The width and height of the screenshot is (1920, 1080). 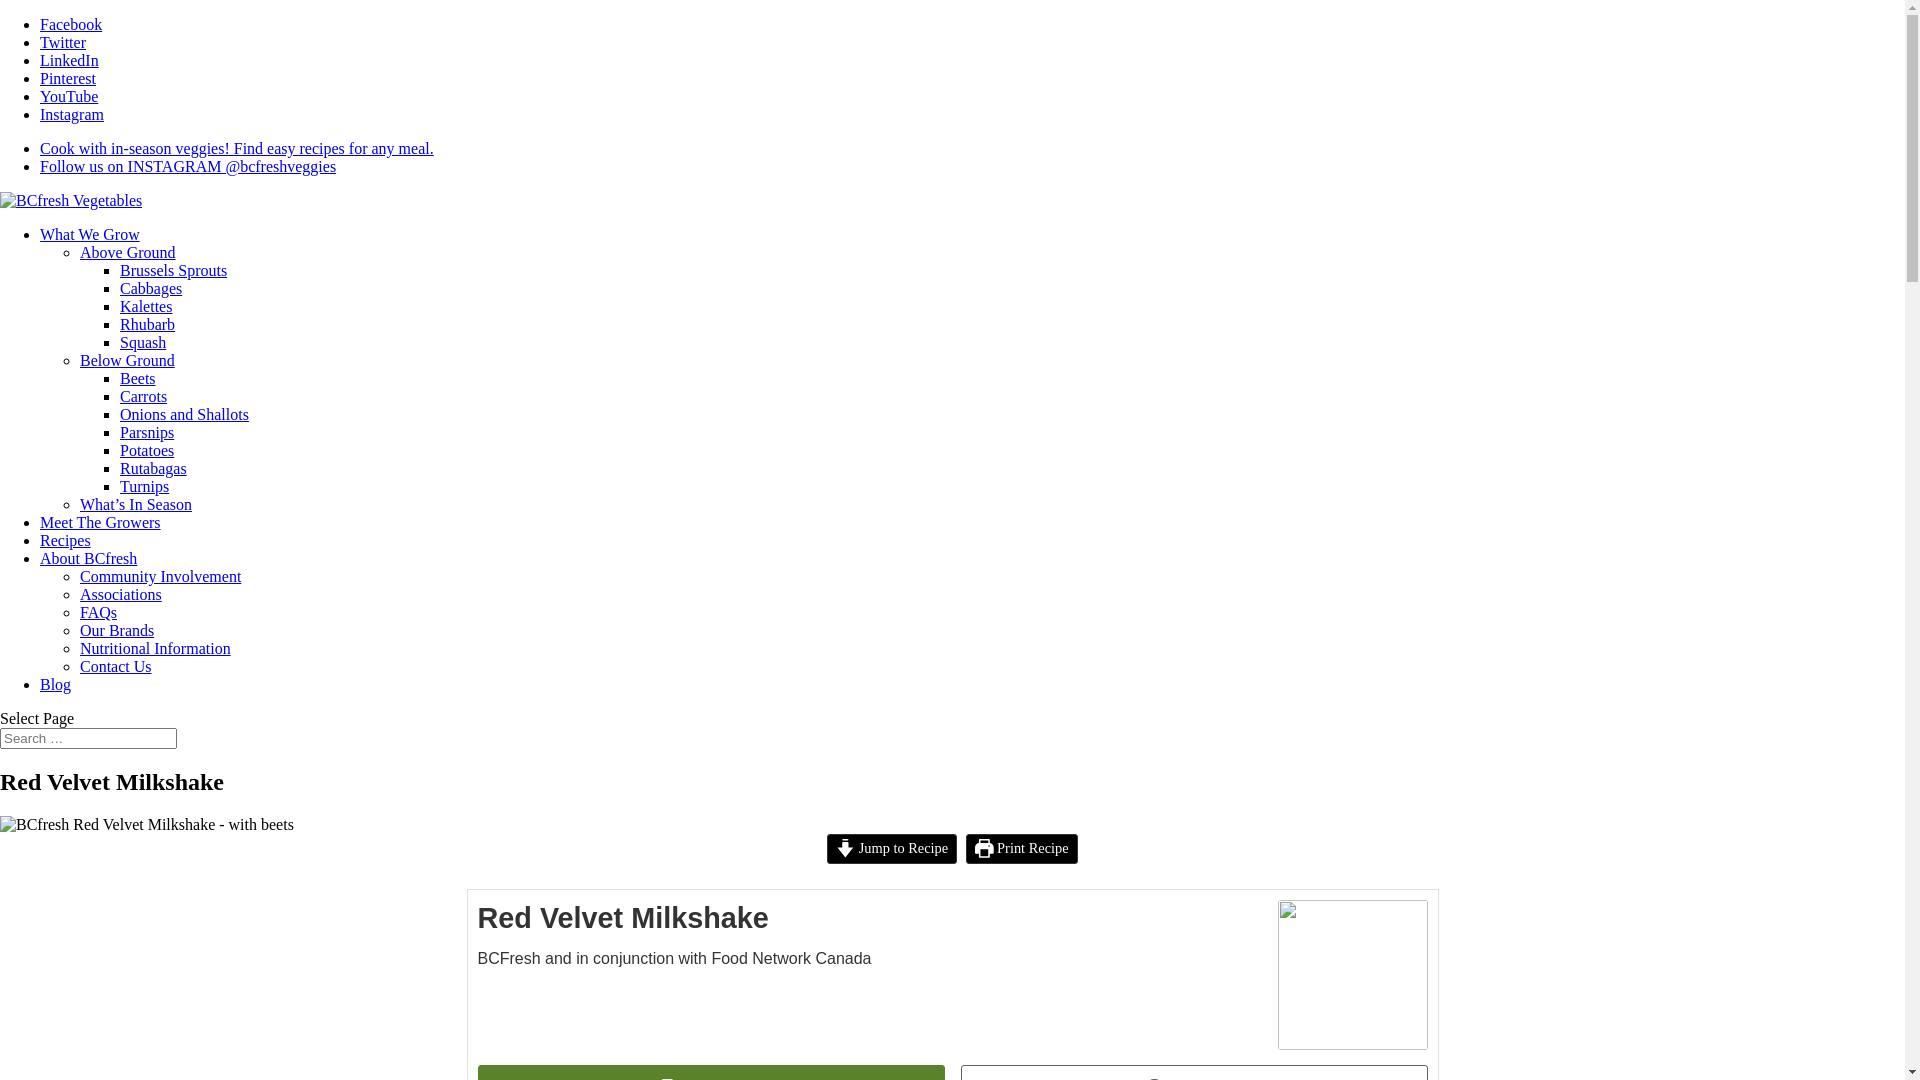 What do you see at coordinates (147, 450) in the screenshot?
I see `Potatoes` at bounding box center [147, 450].